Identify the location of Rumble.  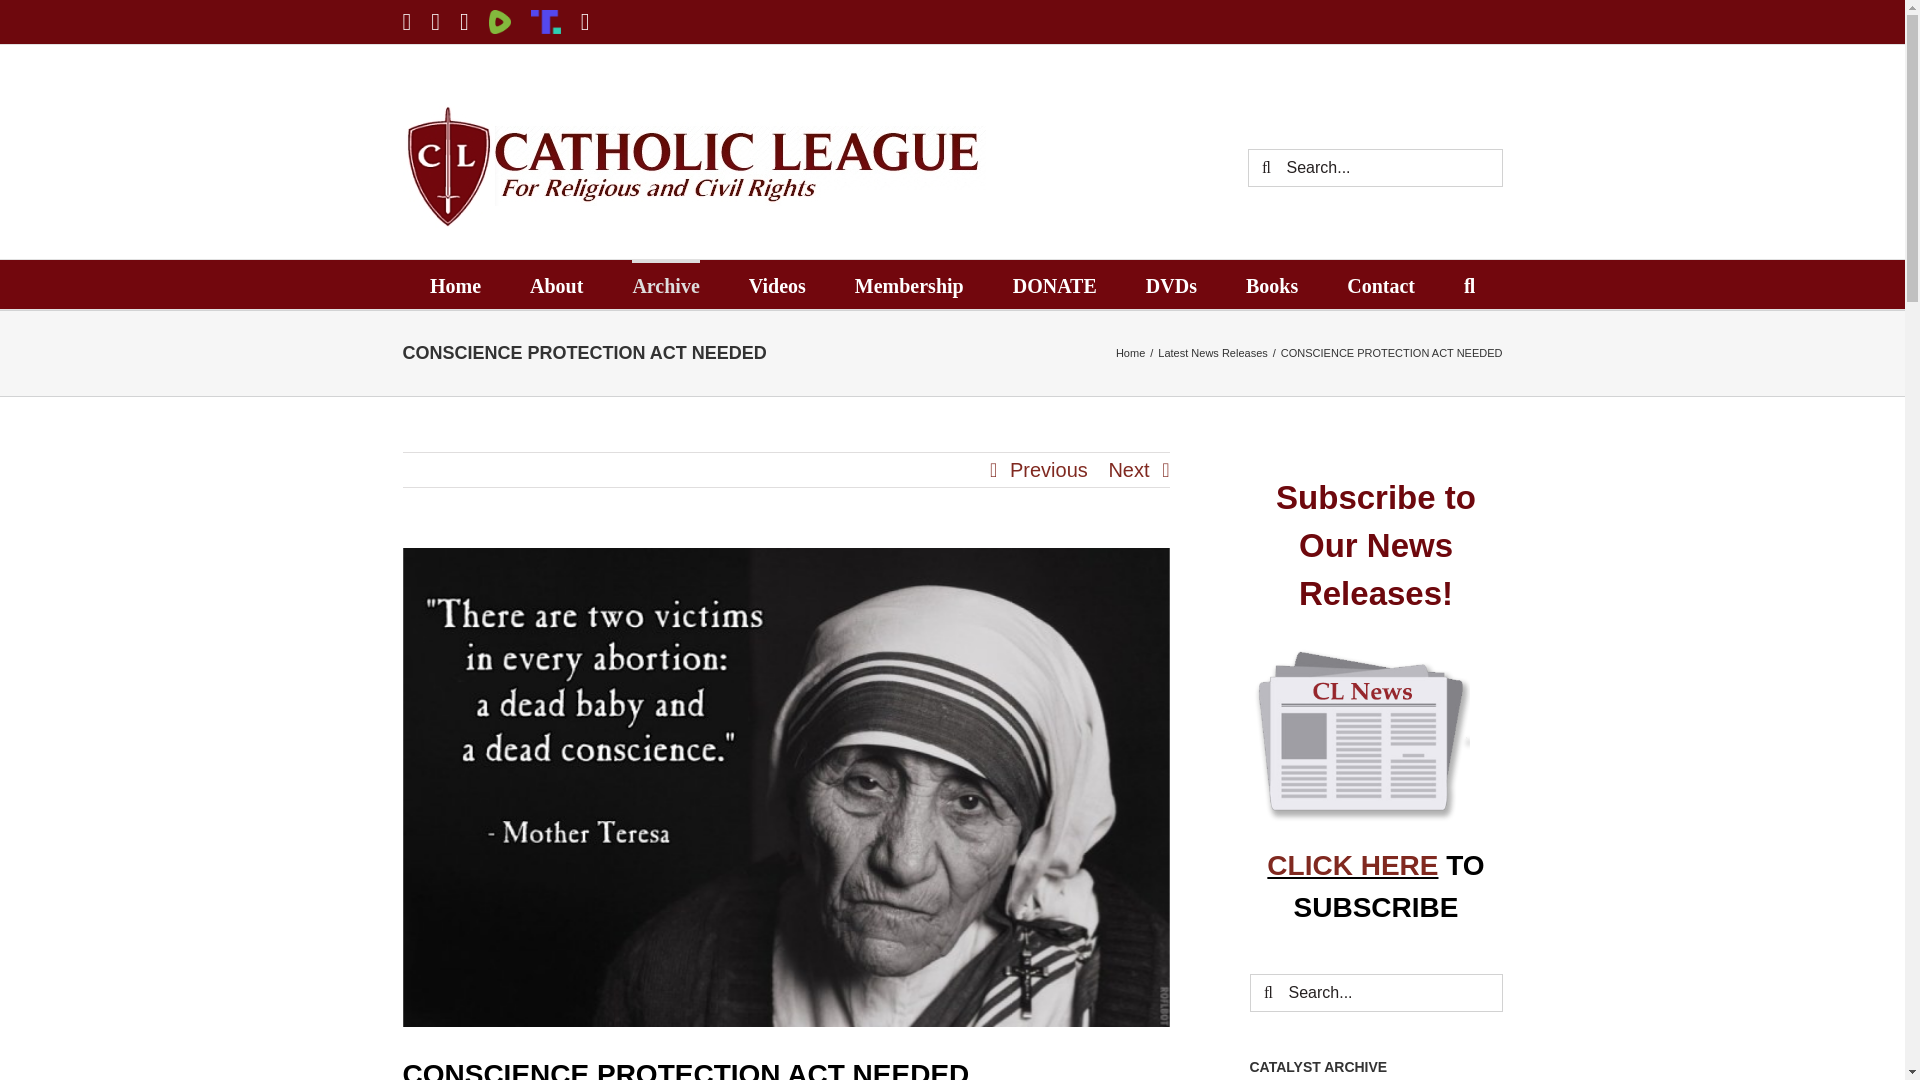
(500, 21).